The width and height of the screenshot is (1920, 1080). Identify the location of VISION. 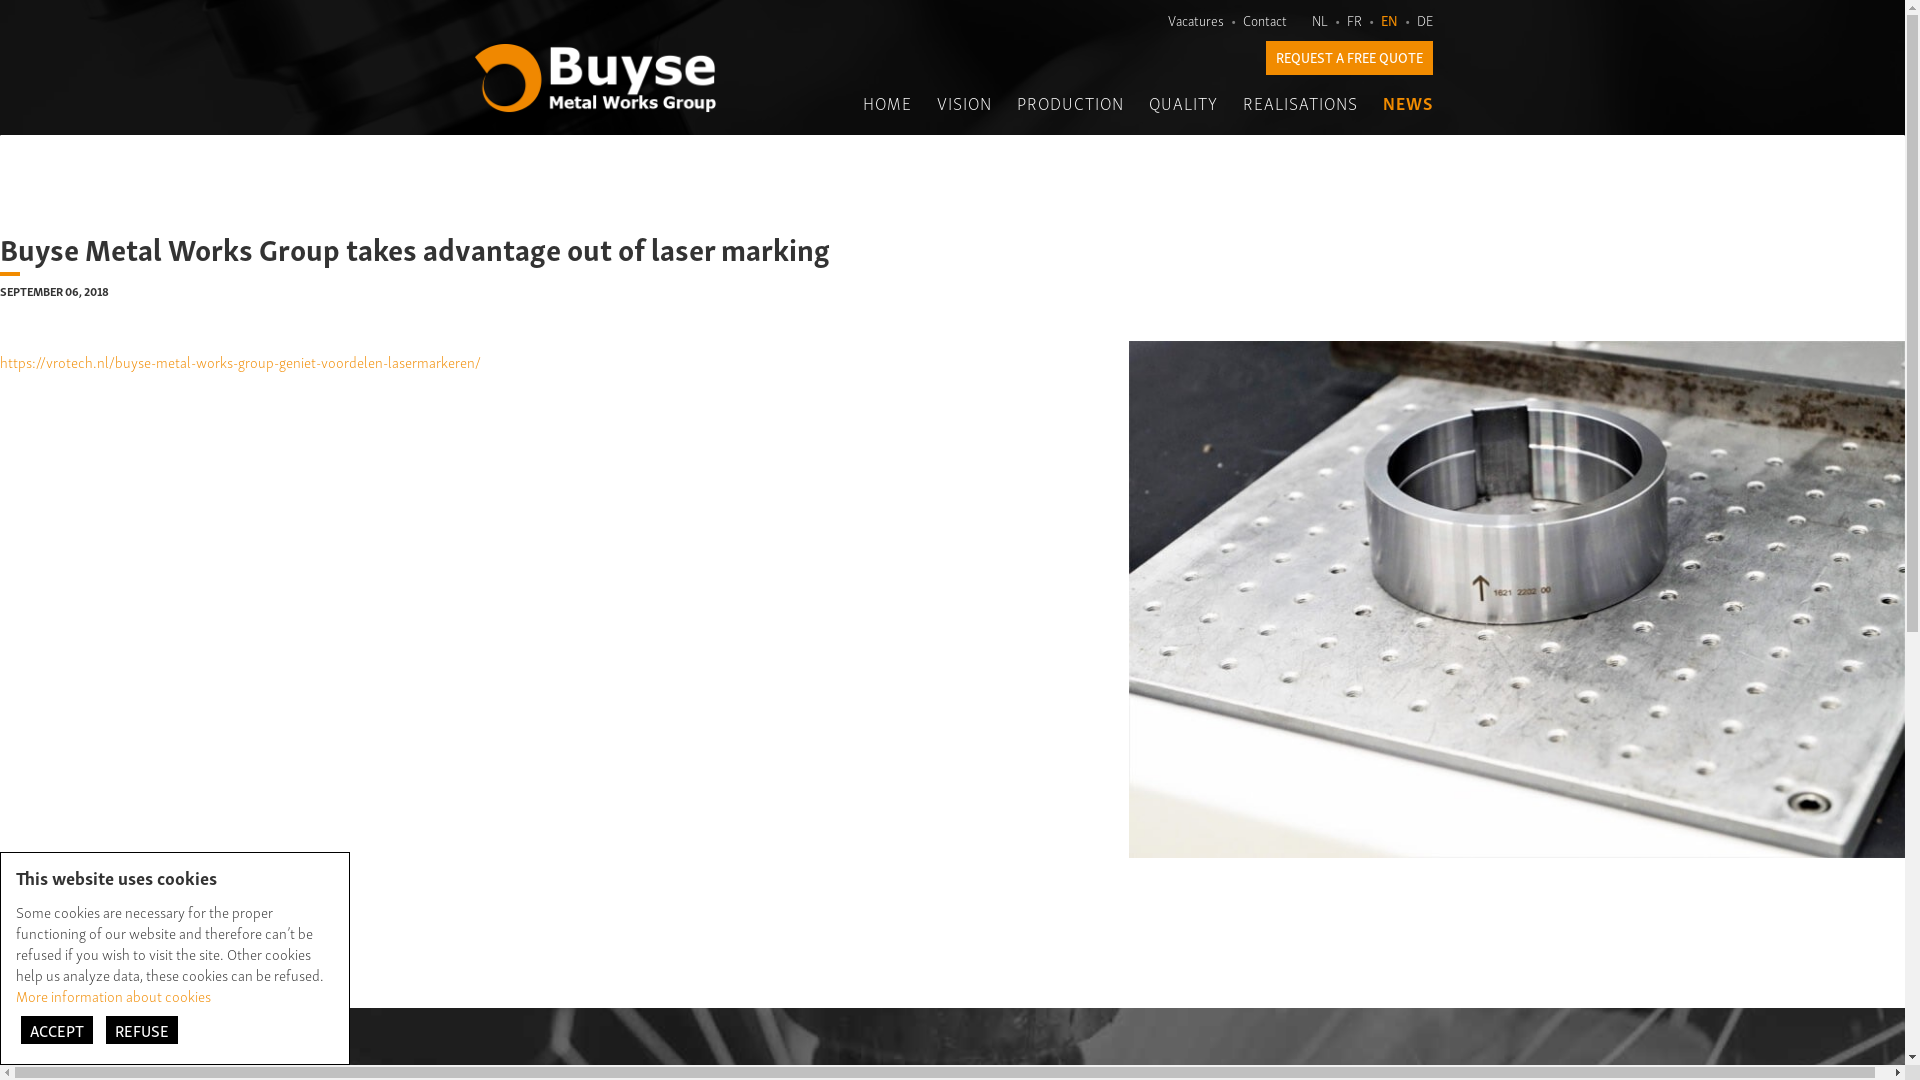
(964, 103).